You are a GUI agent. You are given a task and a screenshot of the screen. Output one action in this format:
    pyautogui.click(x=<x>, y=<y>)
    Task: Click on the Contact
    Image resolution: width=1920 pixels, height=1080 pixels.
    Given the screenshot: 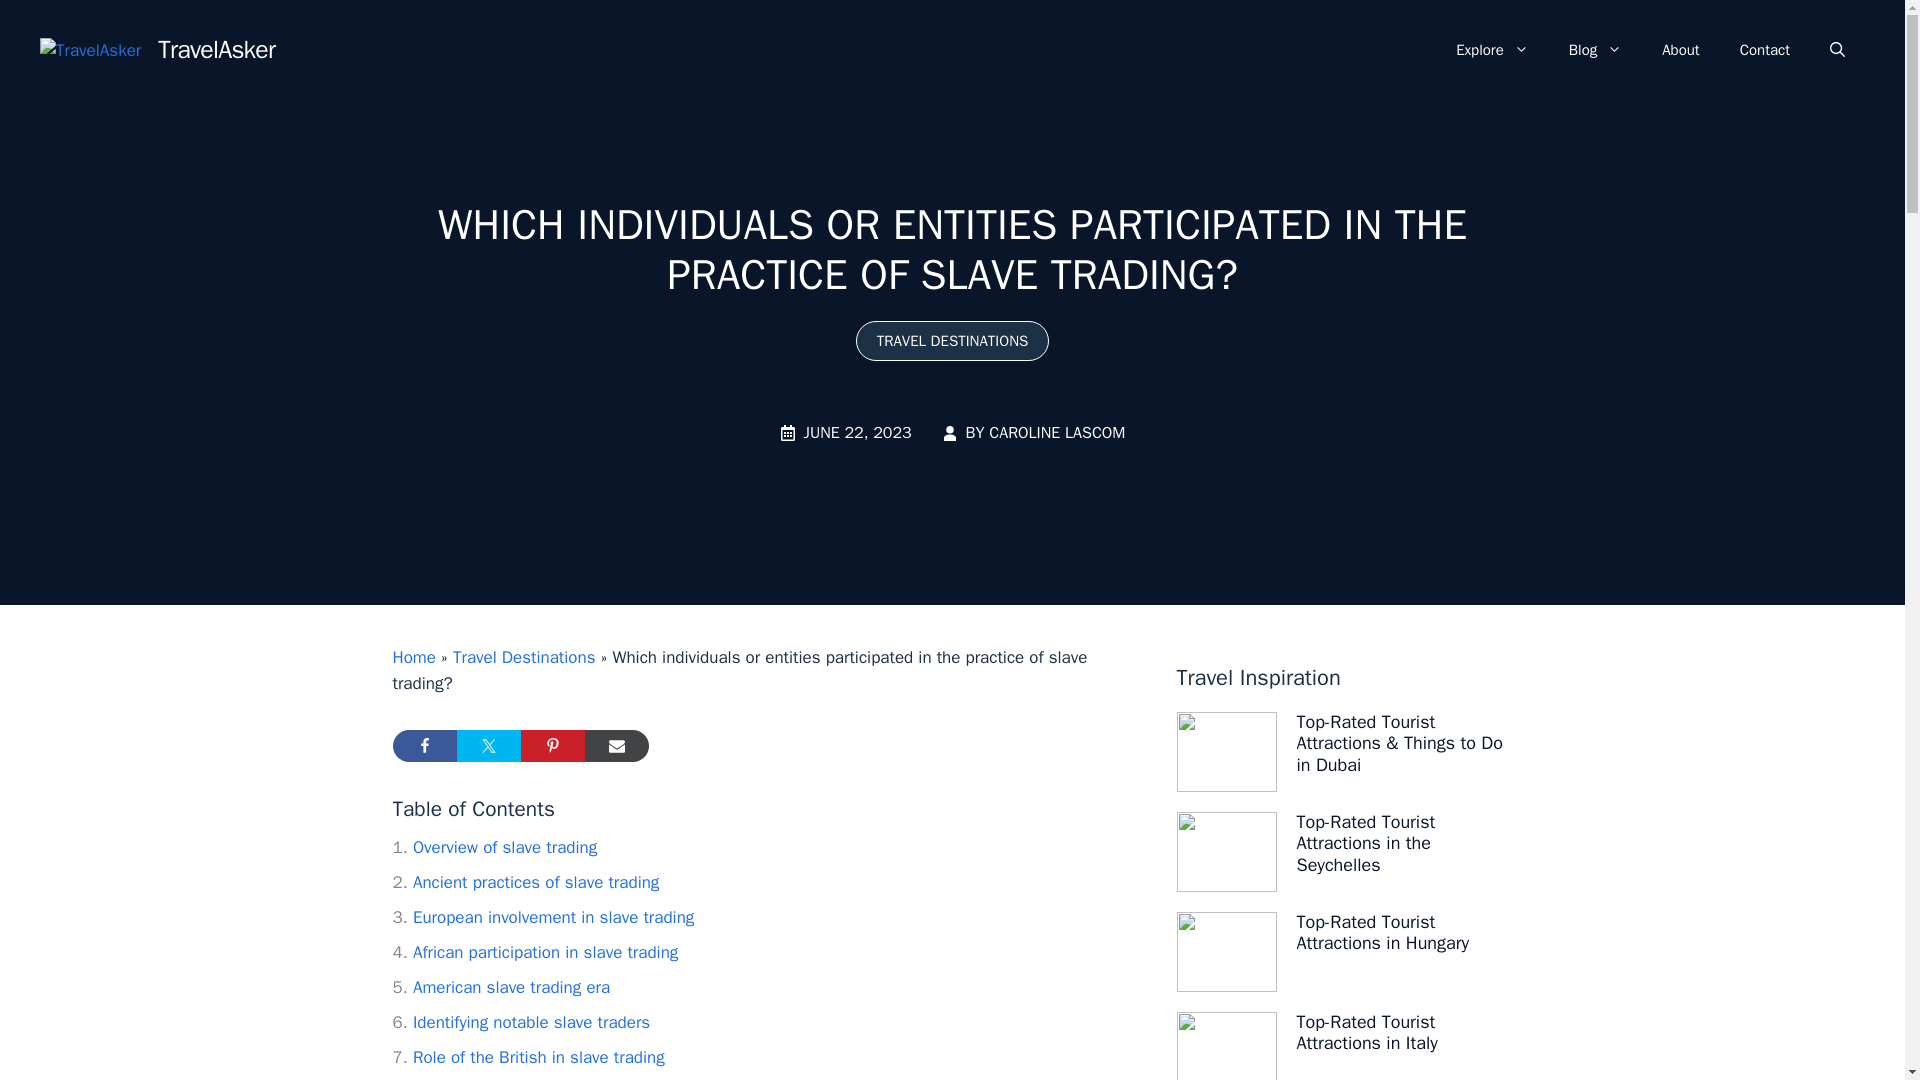 What is the action you would take?
    pyautogui.click(x=1765, y=50)
    